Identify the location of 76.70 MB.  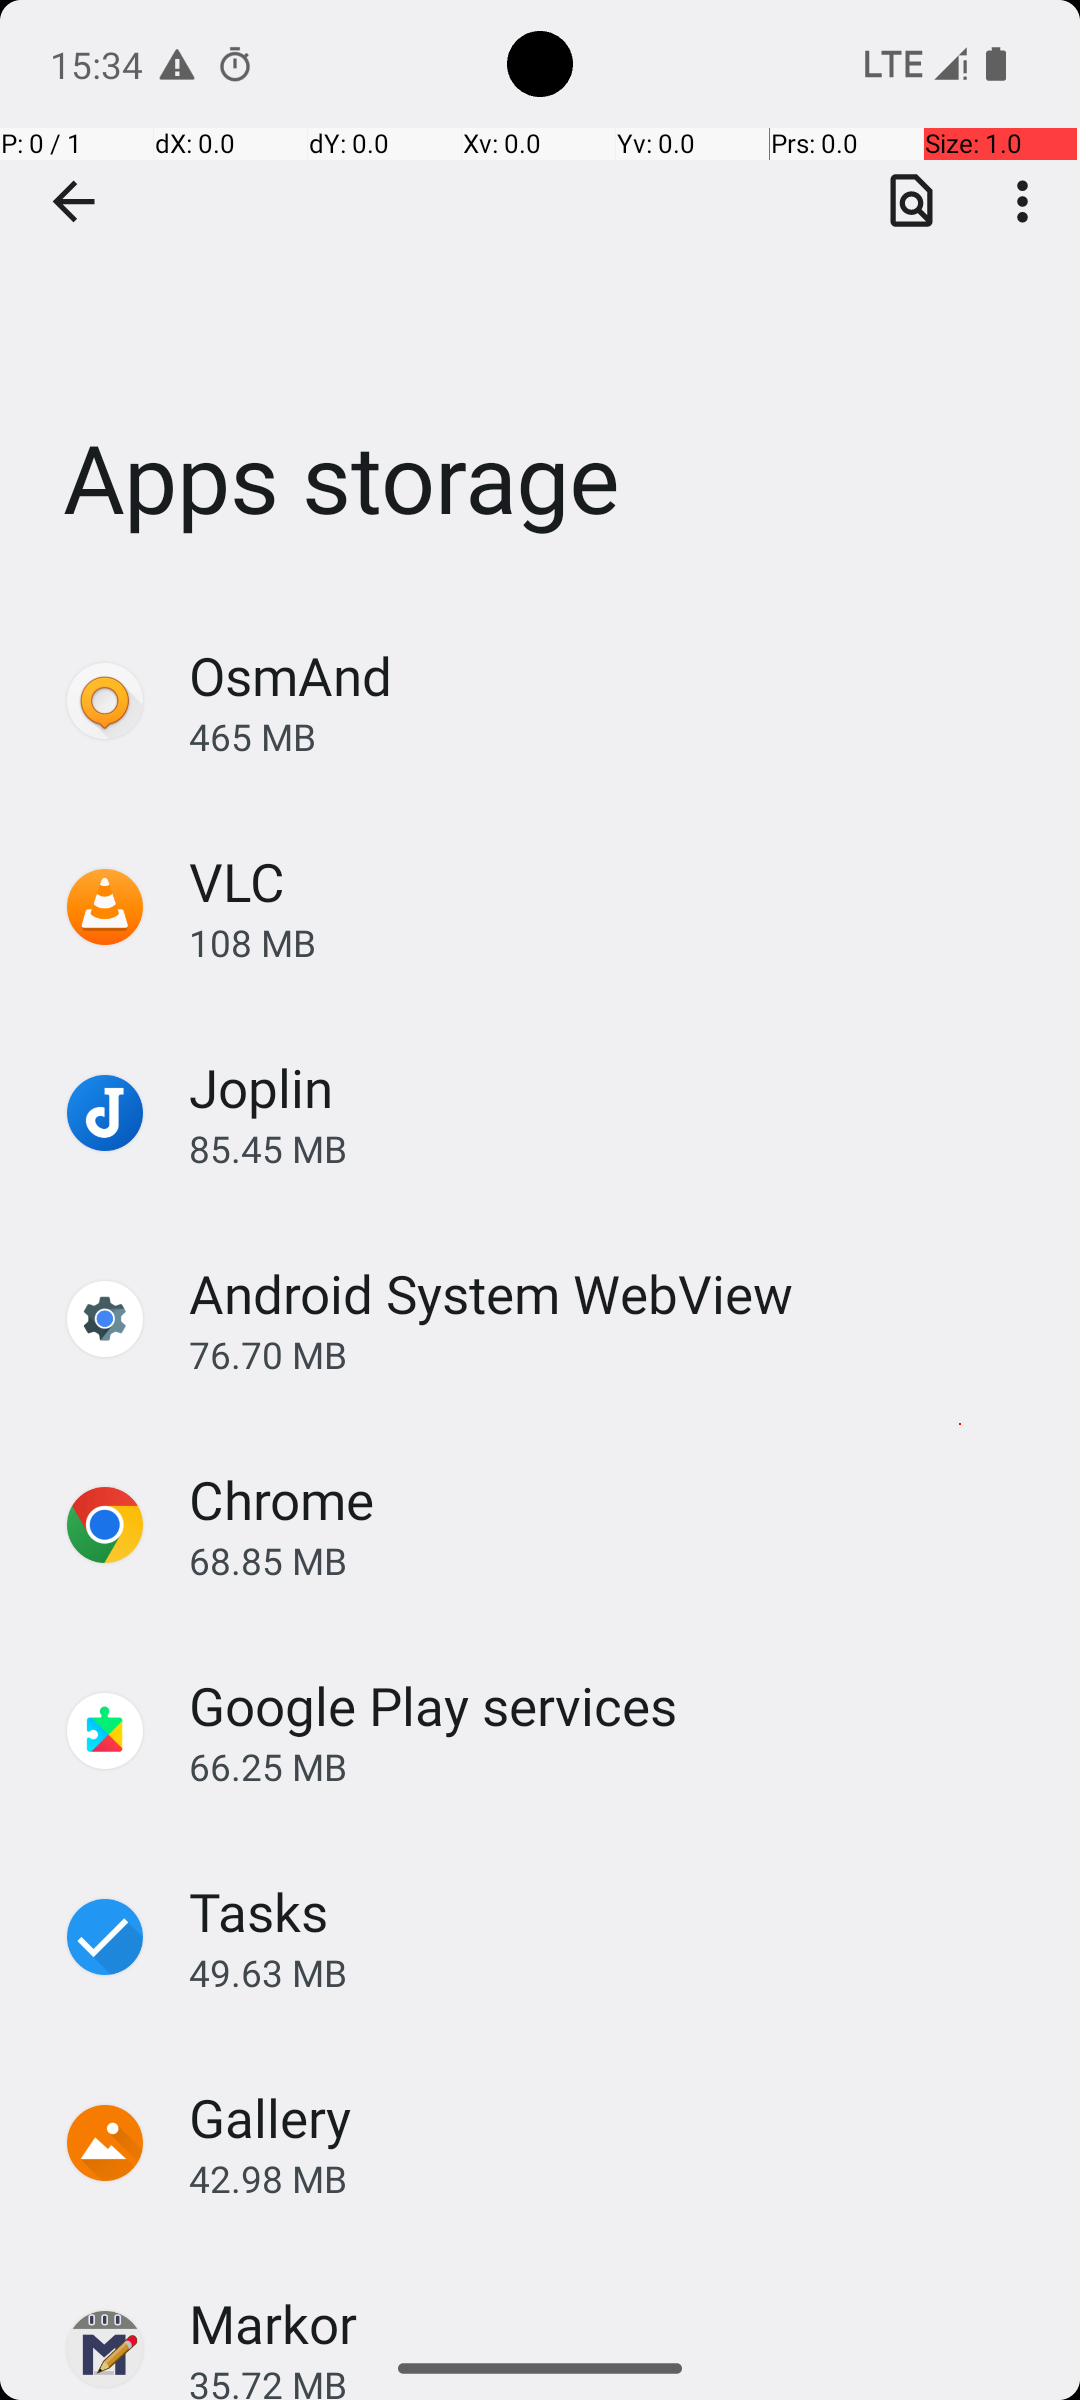
(614, 1354).